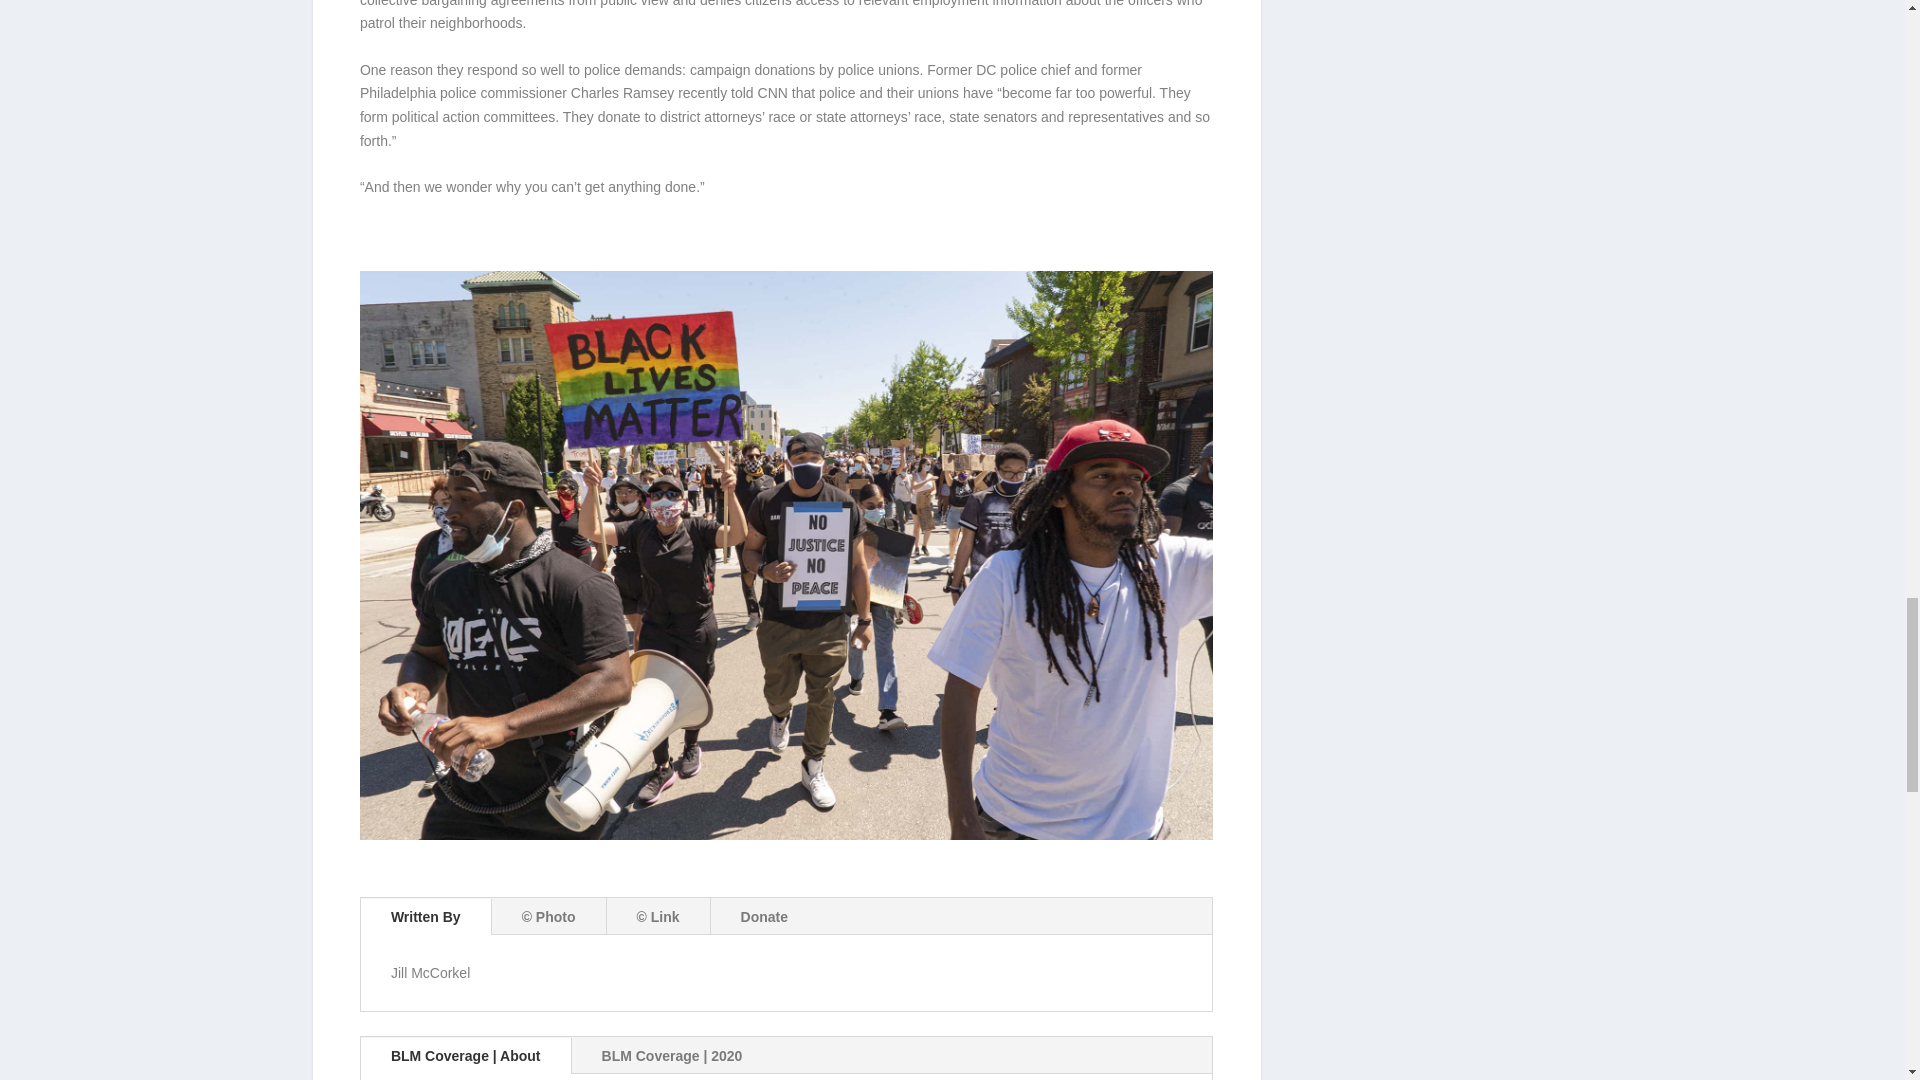 This screenshot has width=1920, height=1080. I want to click on Jill McCorkel, so click(430, 972).